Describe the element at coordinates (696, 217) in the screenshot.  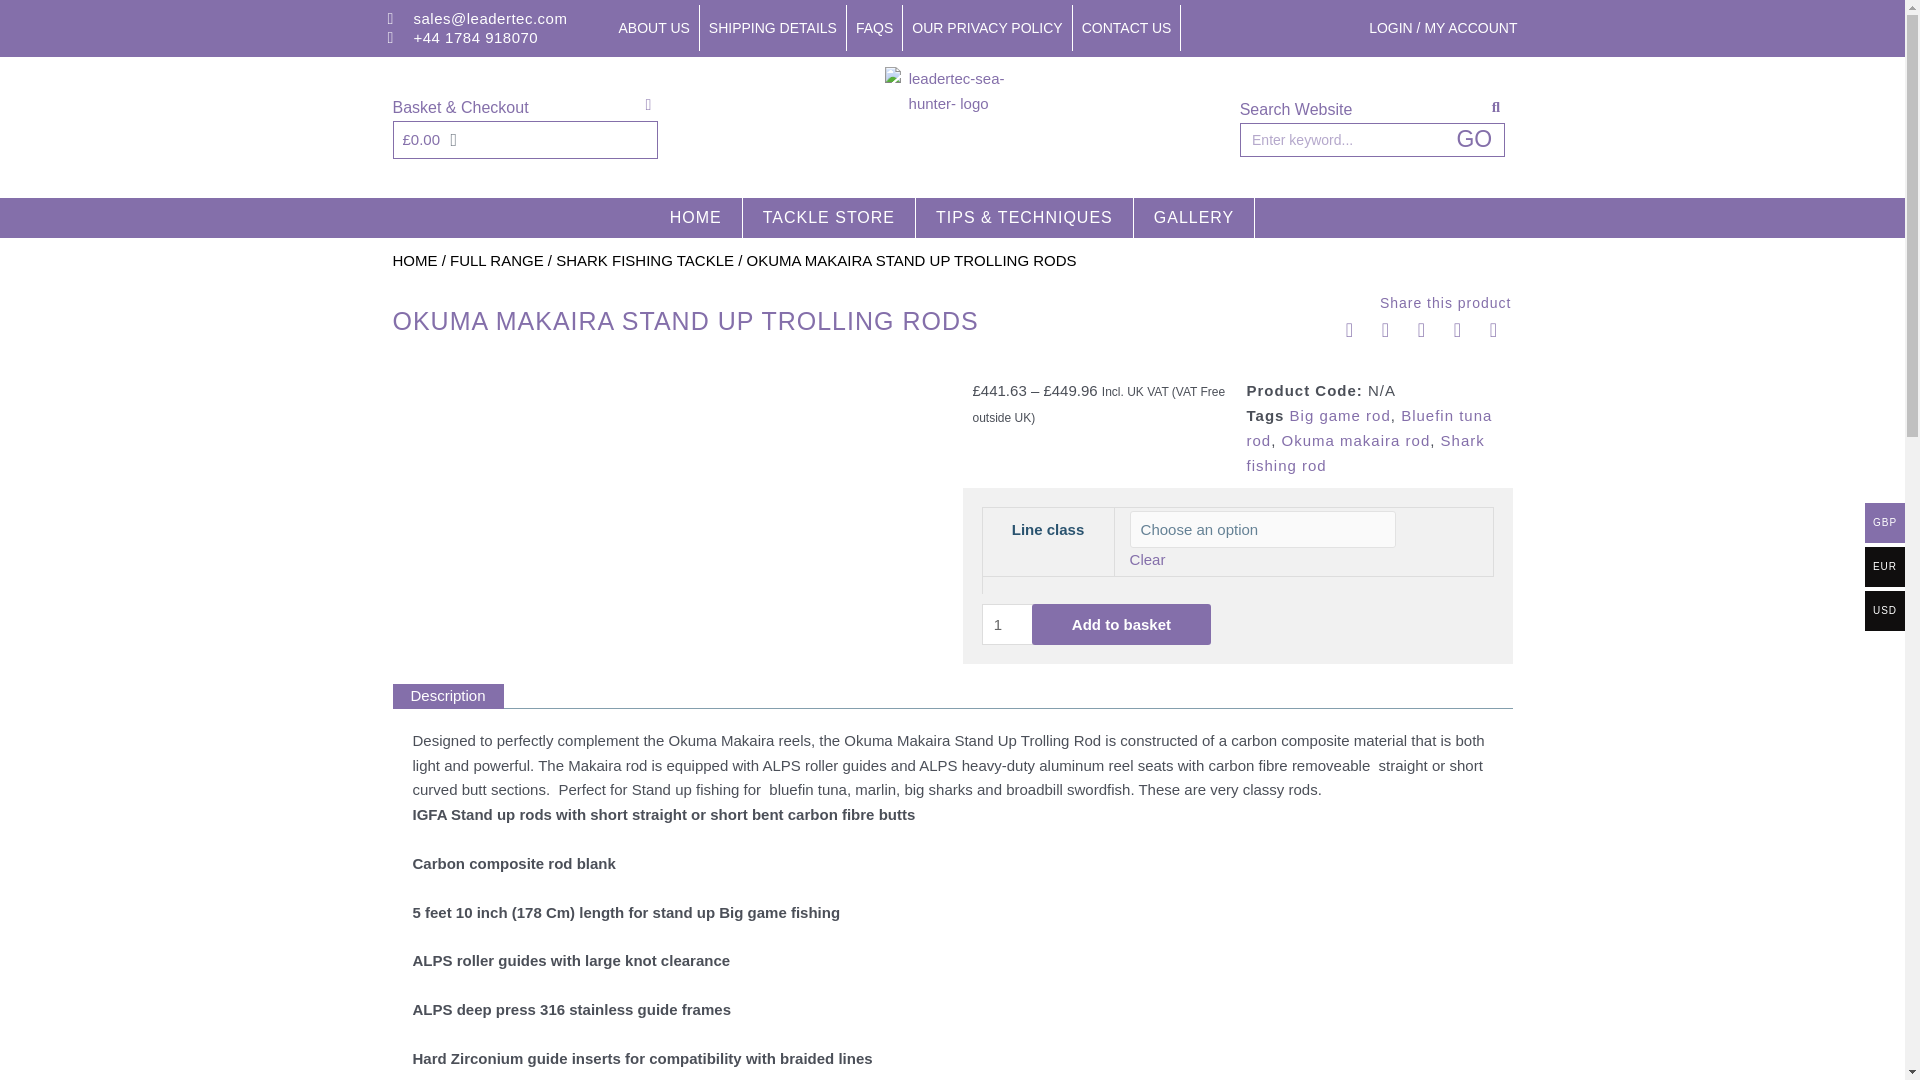
I see `HOME` at that location.